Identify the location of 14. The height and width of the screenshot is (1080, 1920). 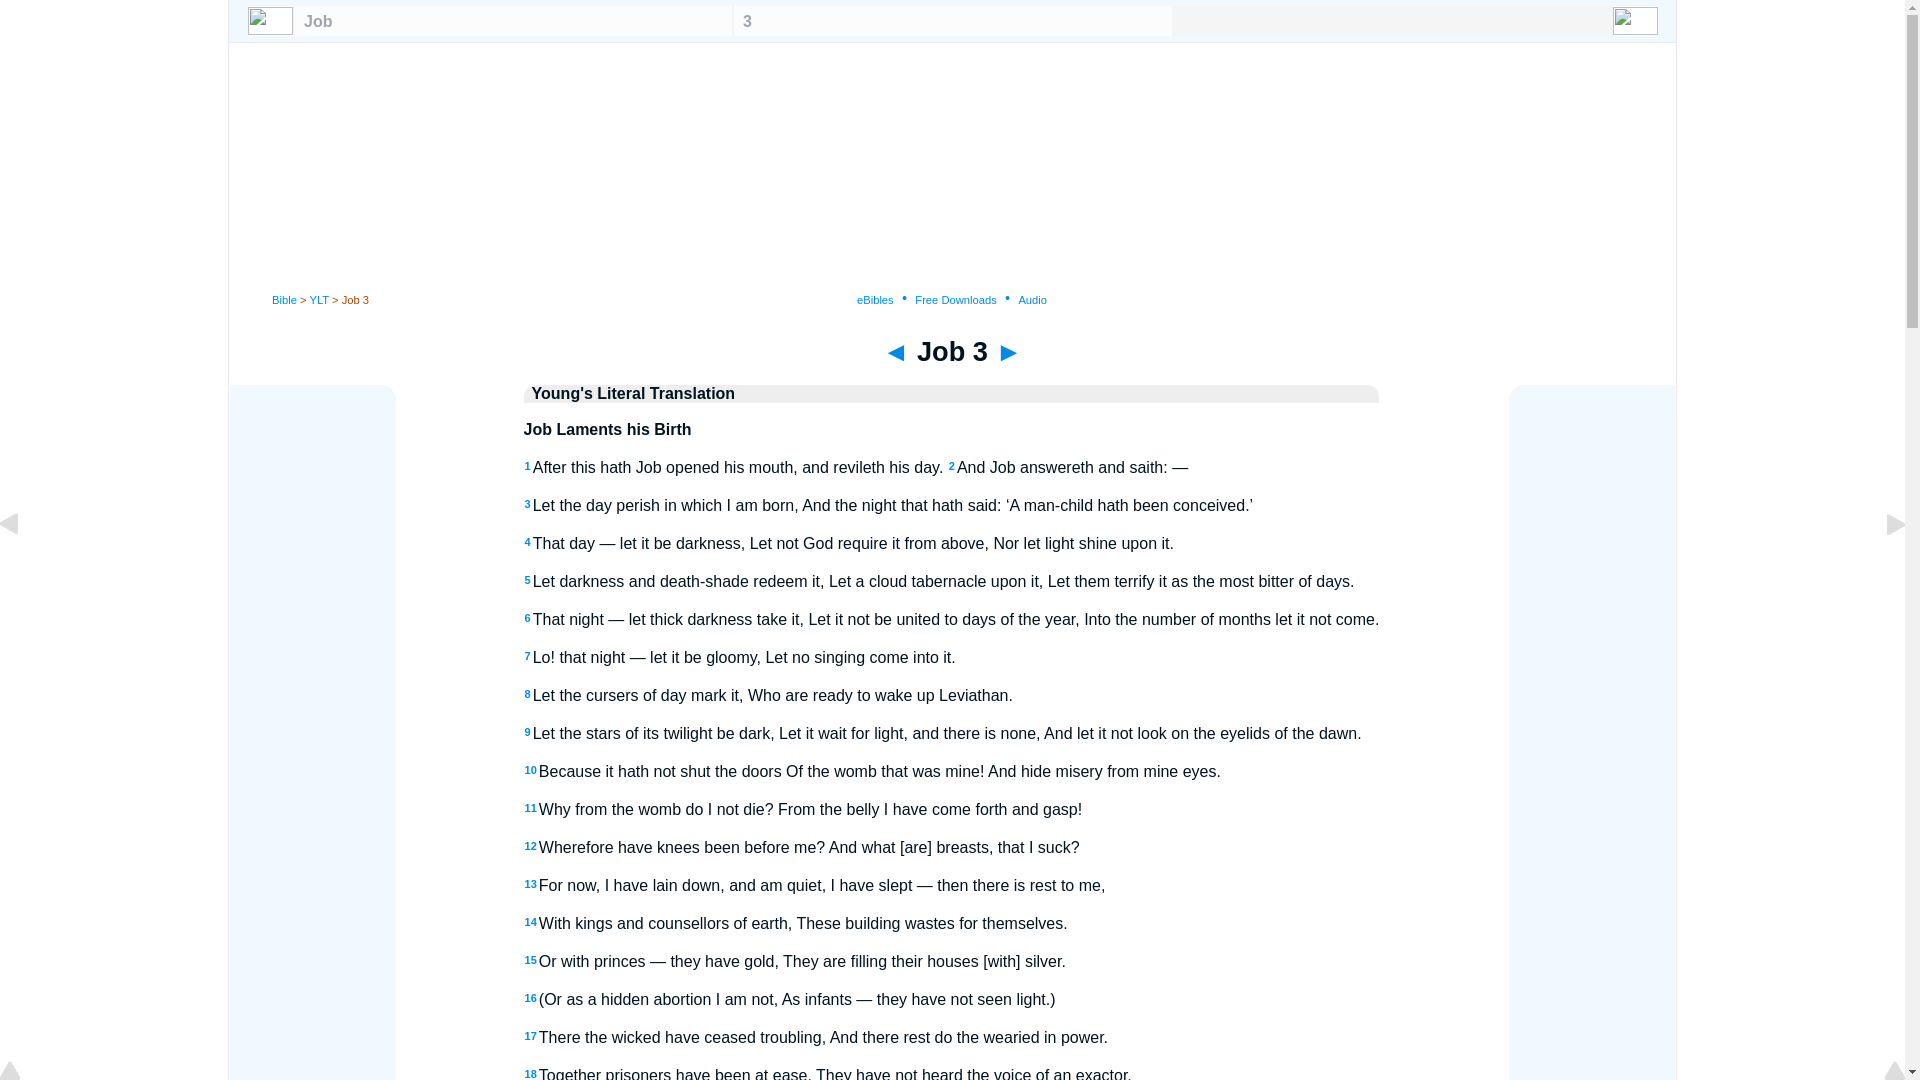
(530, 921).